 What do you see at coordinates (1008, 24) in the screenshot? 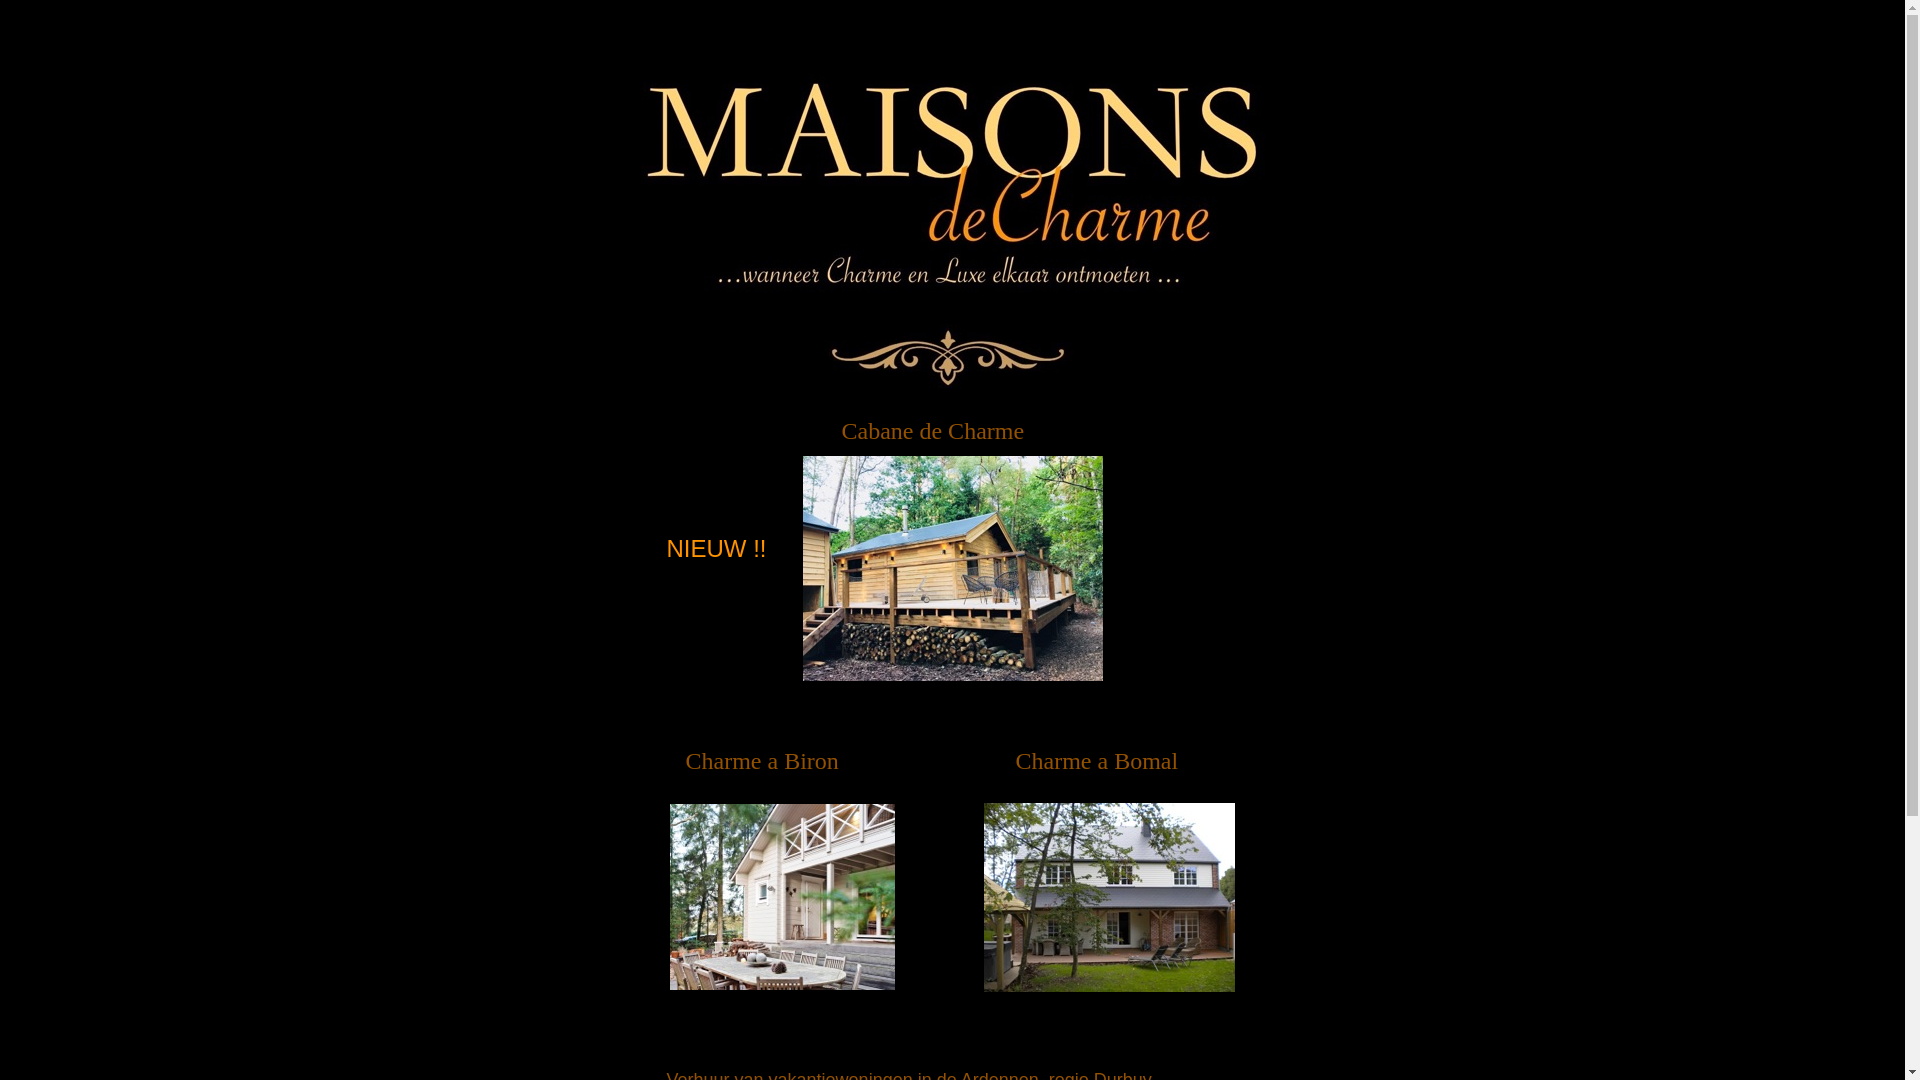
I see `pers` at bounding box center [1008, 24].